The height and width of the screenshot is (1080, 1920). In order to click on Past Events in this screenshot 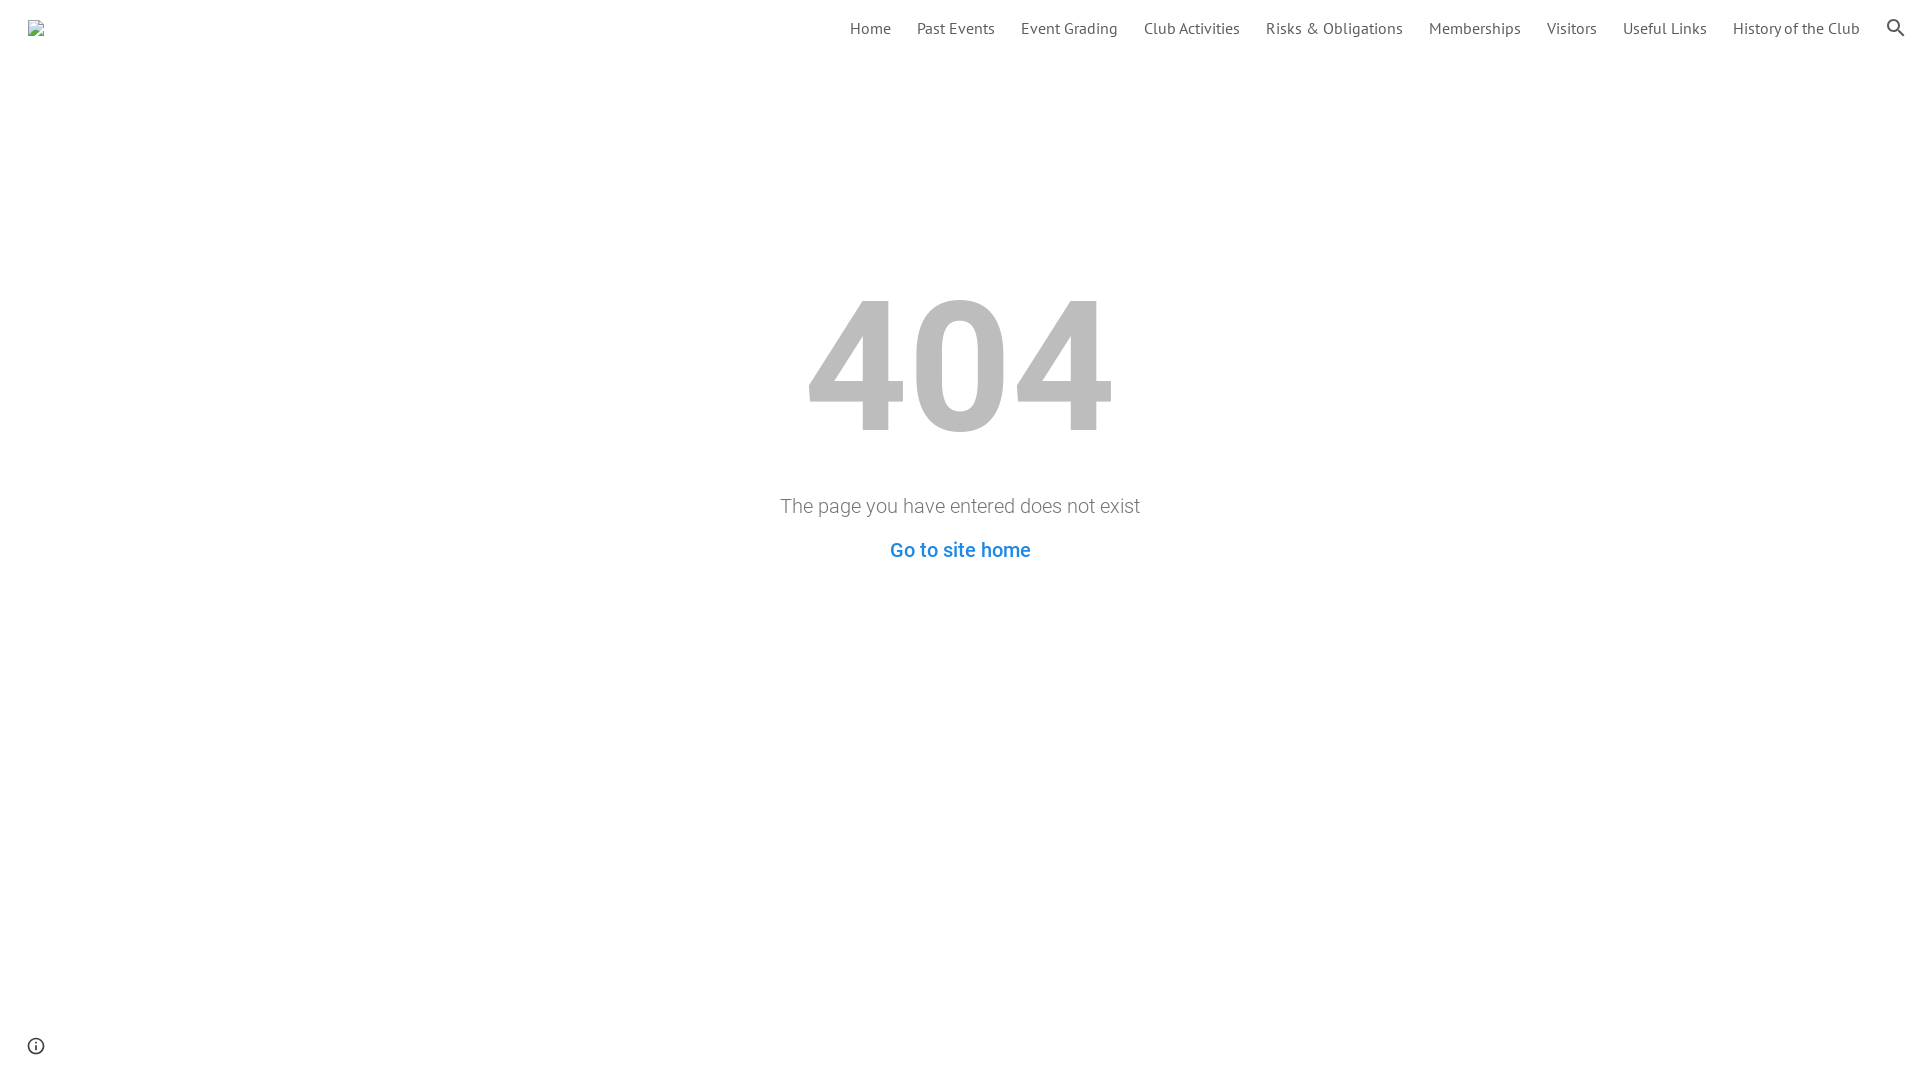, I will do `click(956, 28)`.